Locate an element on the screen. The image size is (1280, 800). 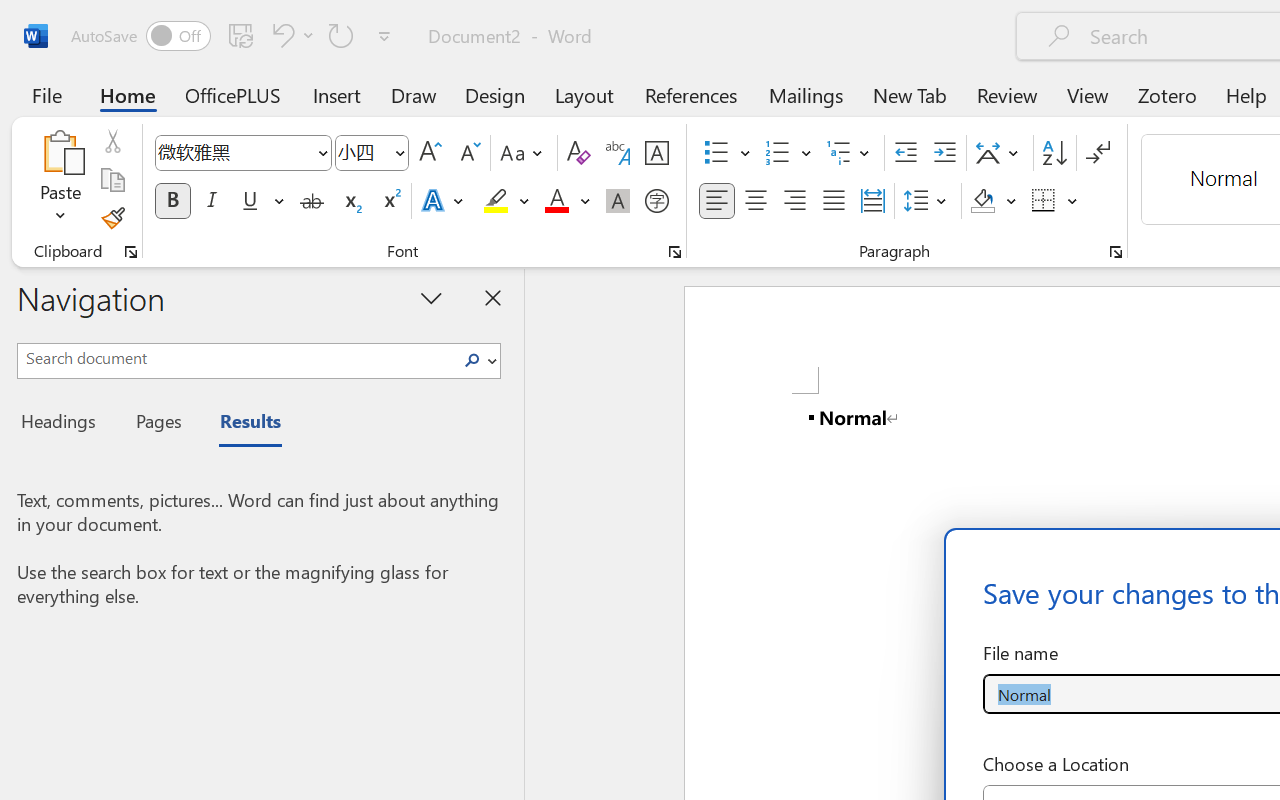
Format Painter is located at coordinates (112, 218).